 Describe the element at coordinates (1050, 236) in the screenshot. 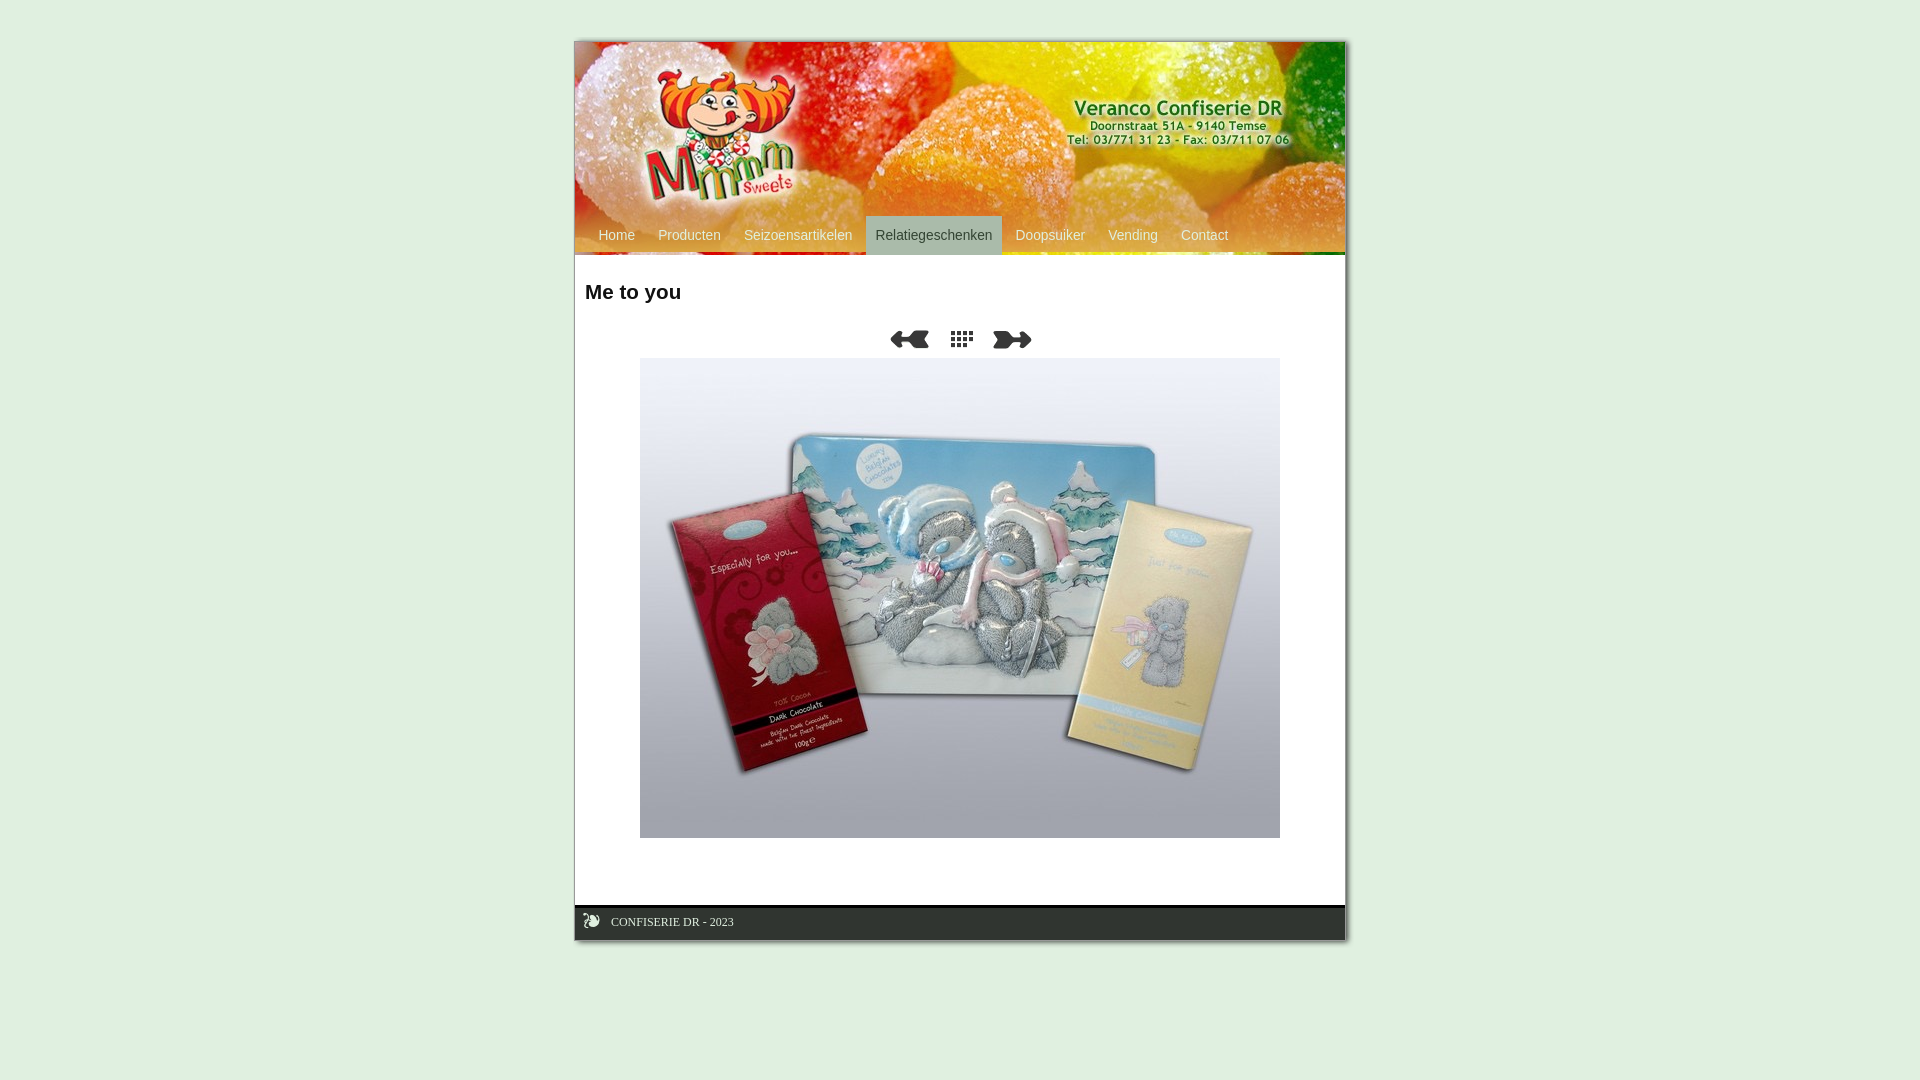

I see `Doopsuiker` at that location.